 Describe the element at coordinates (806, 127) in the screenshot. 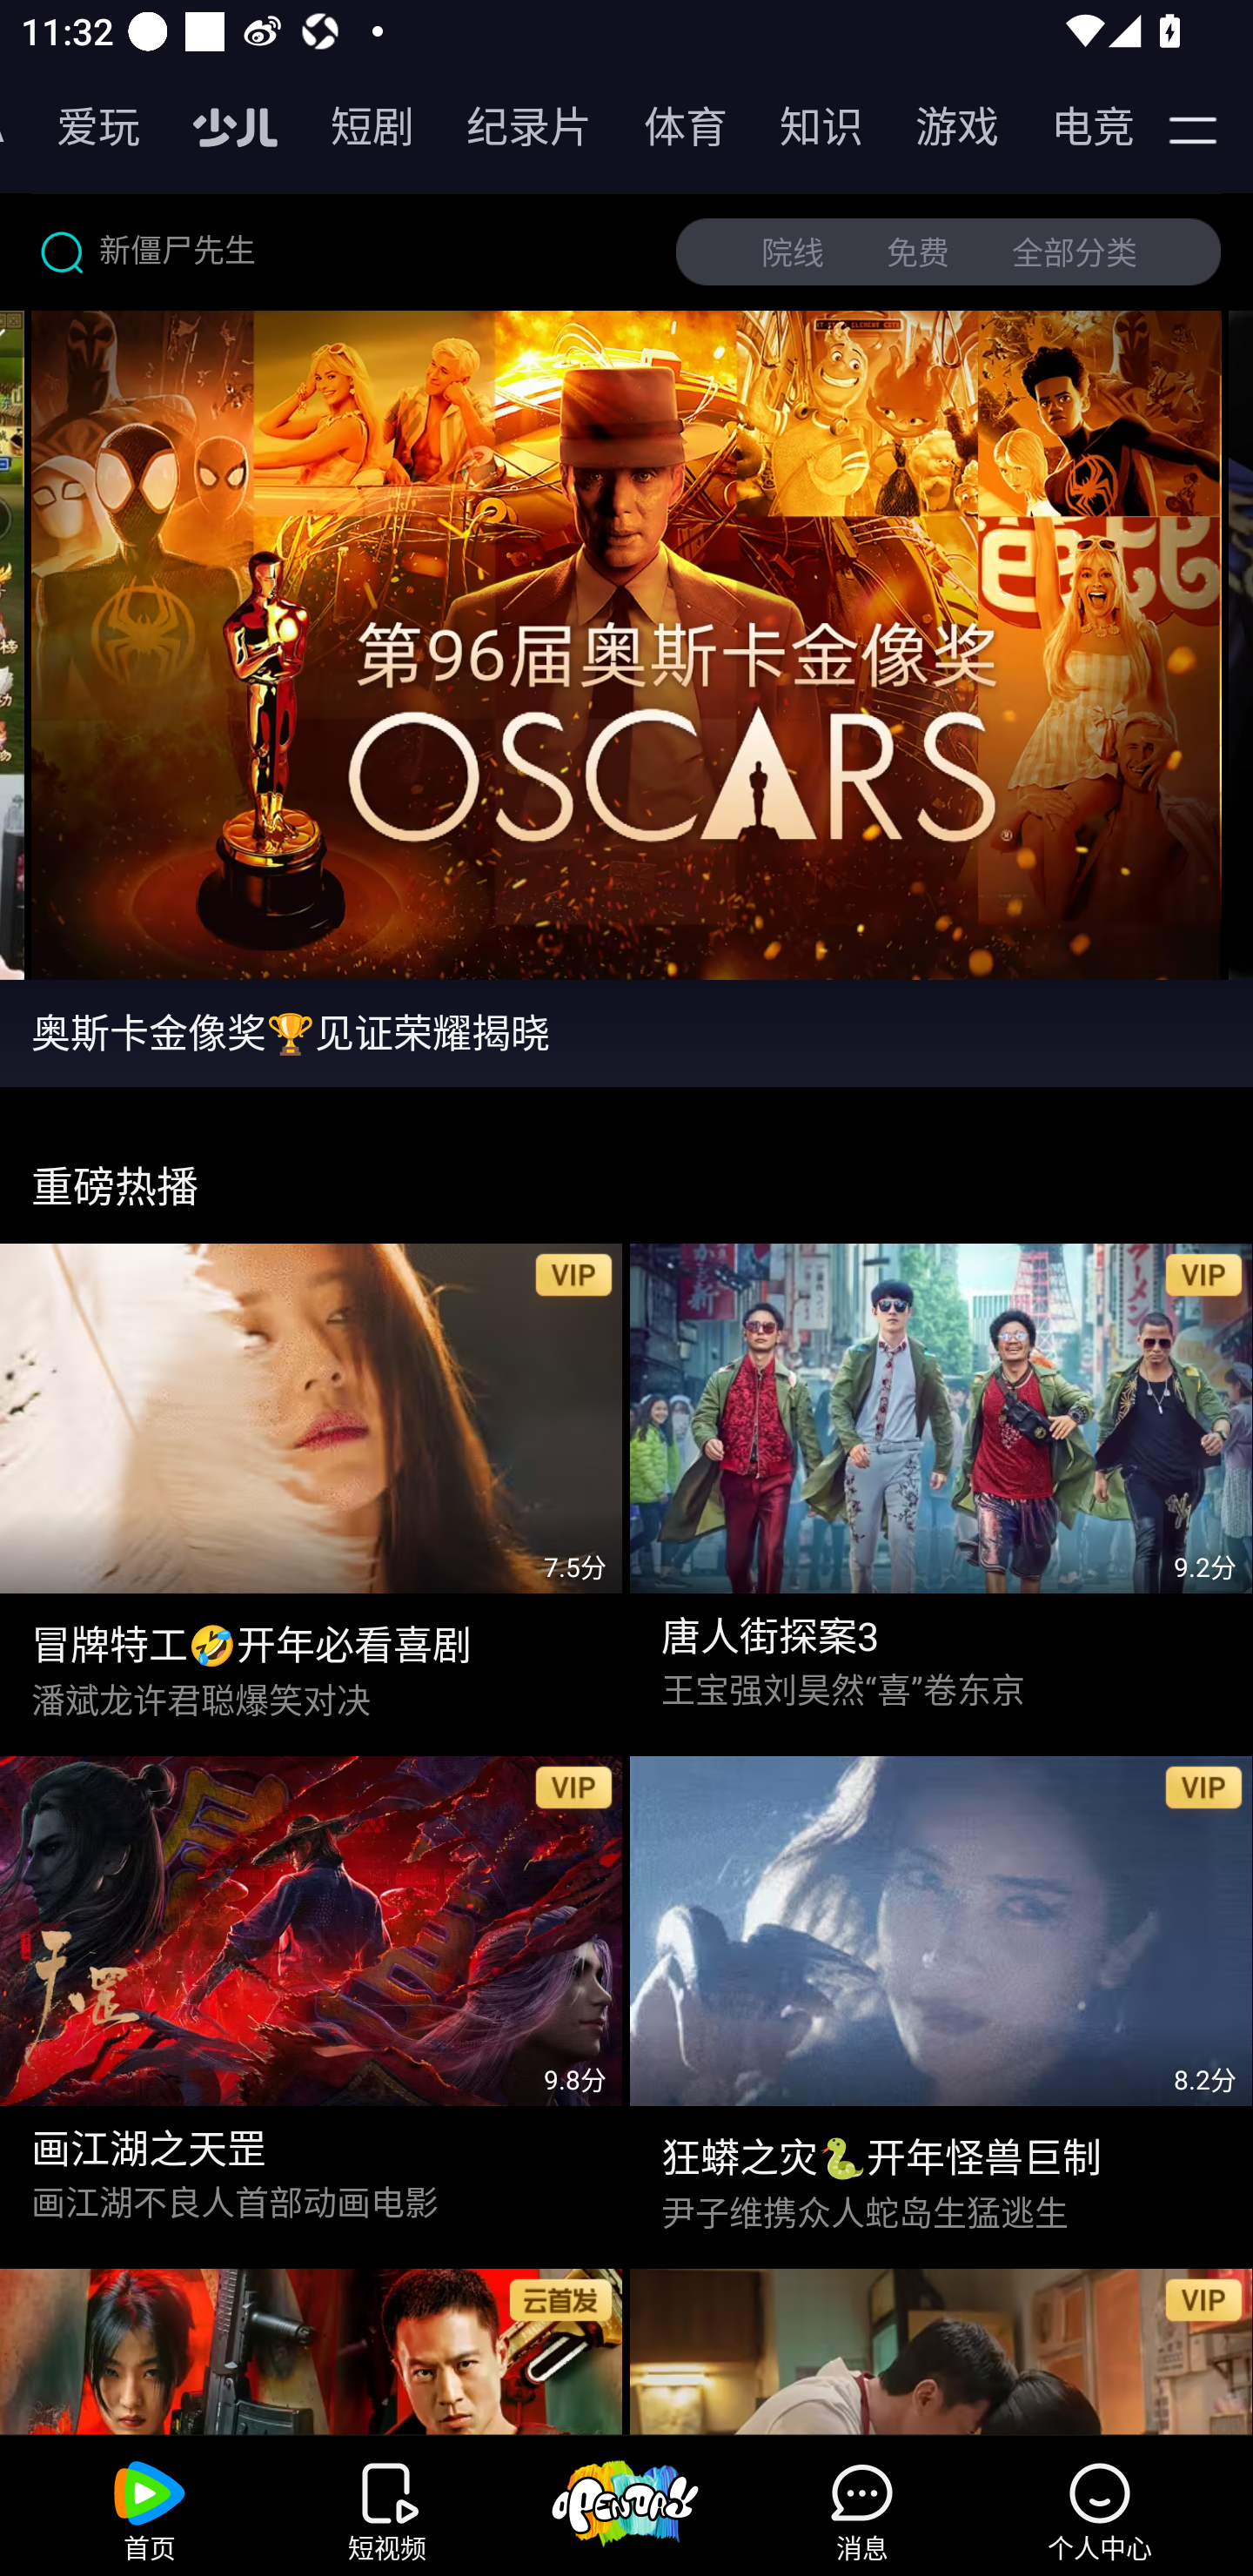

I see `知识` at that location.